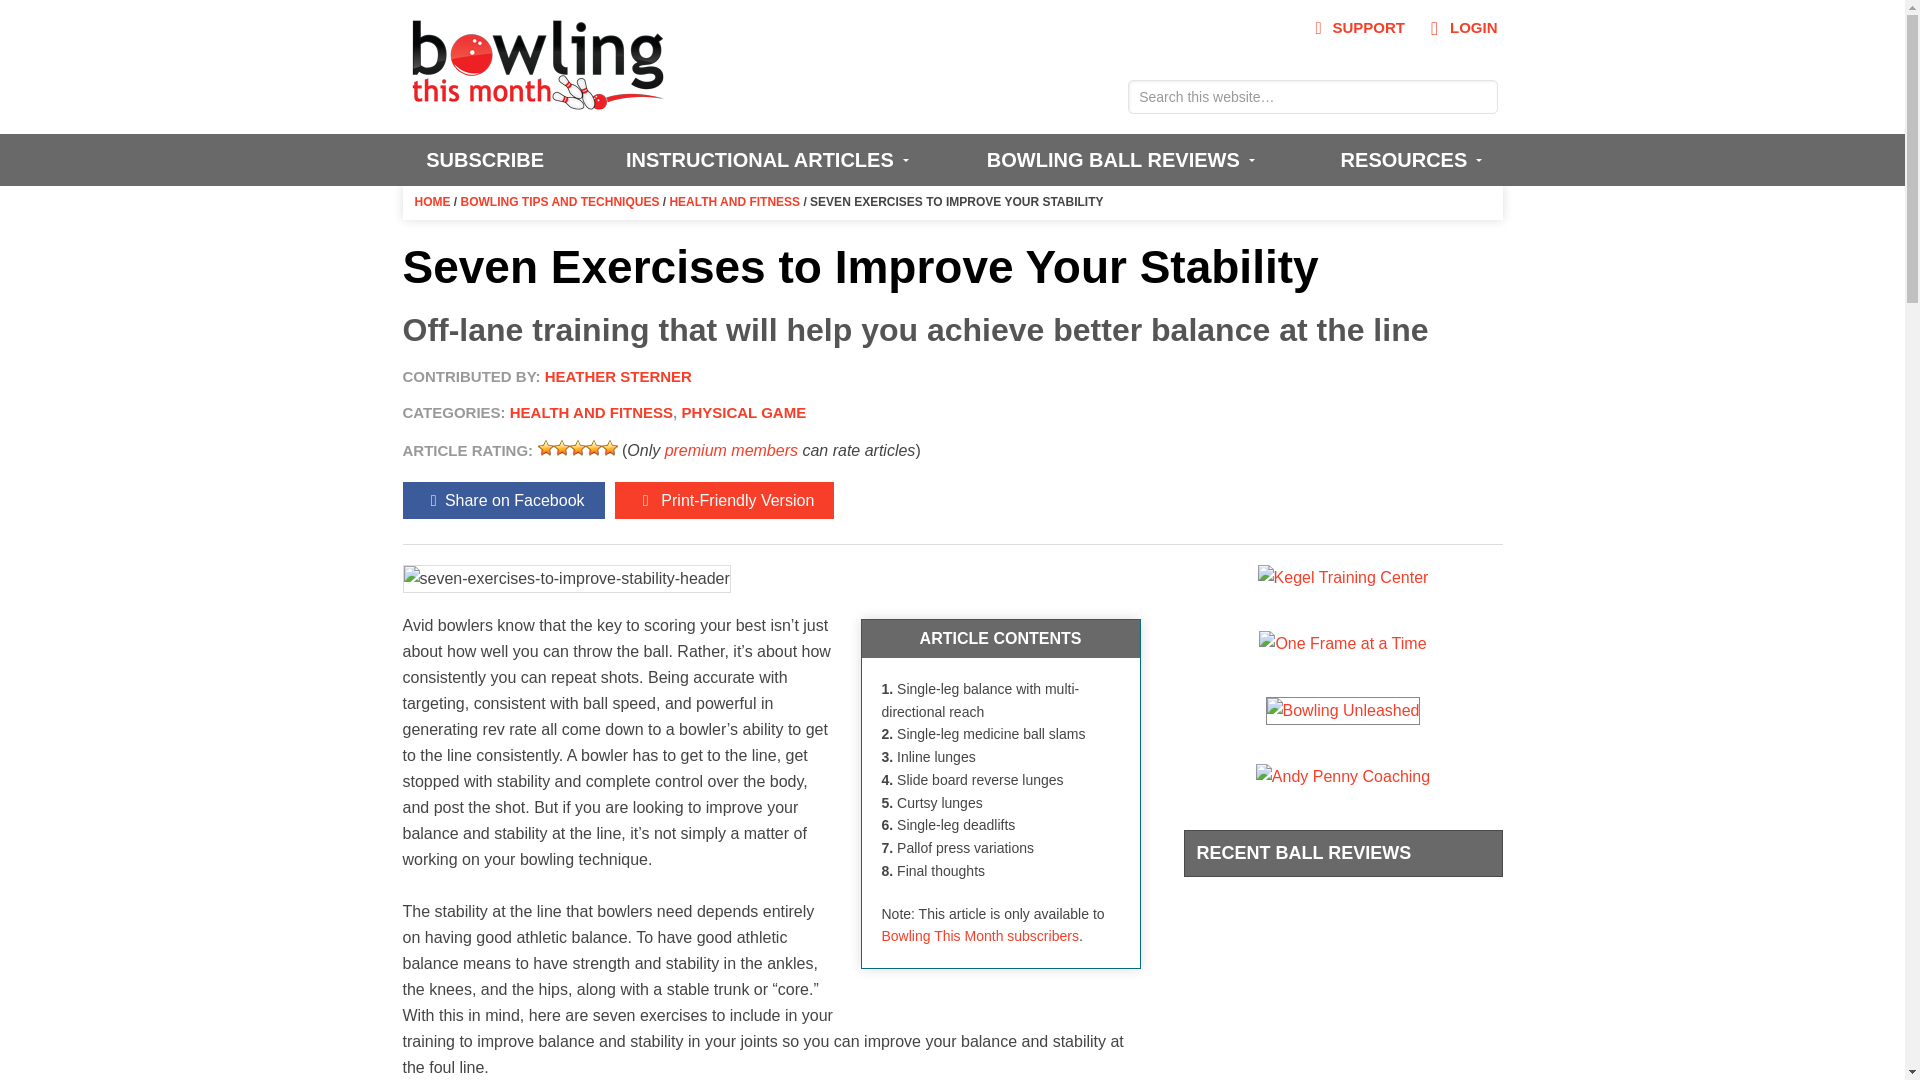 The image size is (1920, 1080). Describe the element at coordinates (484, 159) in the screenshot. I see `SUBSCRIBE` at that location.